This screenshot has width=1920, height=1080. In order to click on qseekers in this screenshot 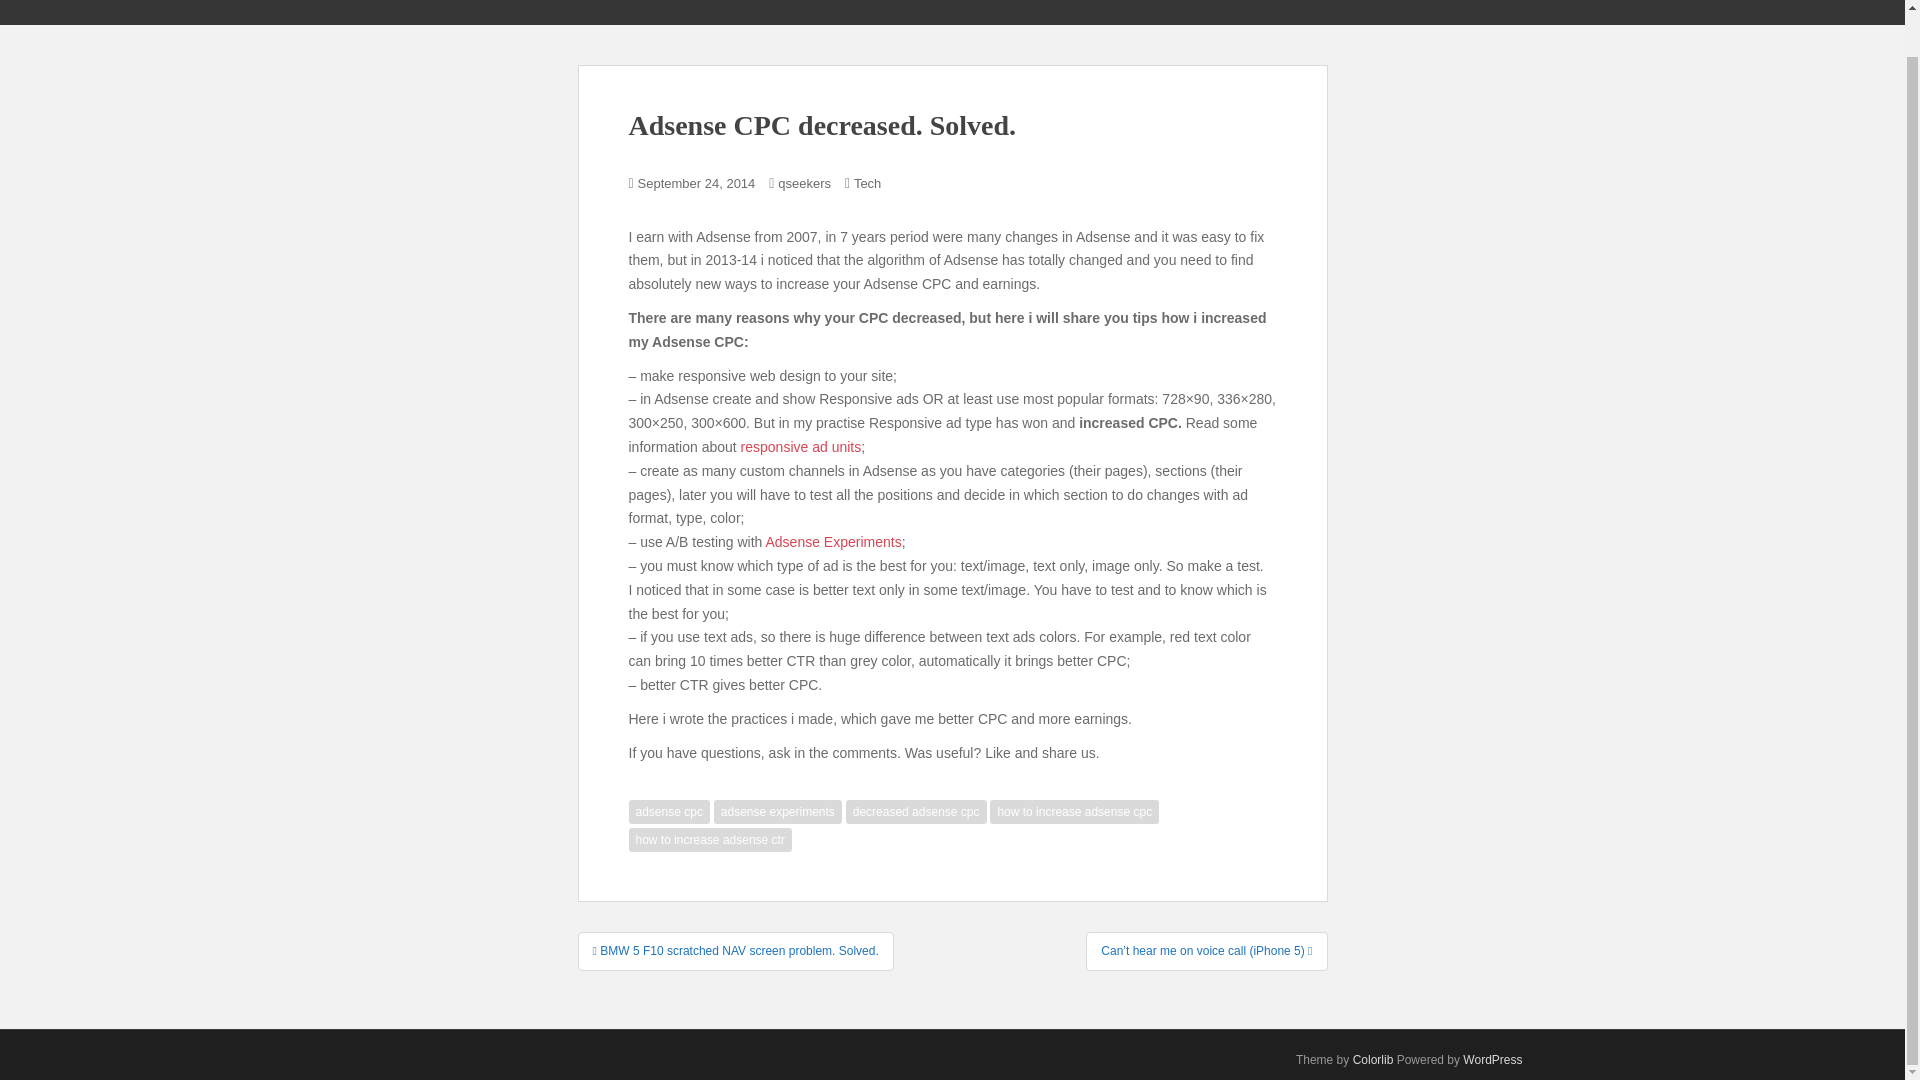, I will do `click(804, 184)`.